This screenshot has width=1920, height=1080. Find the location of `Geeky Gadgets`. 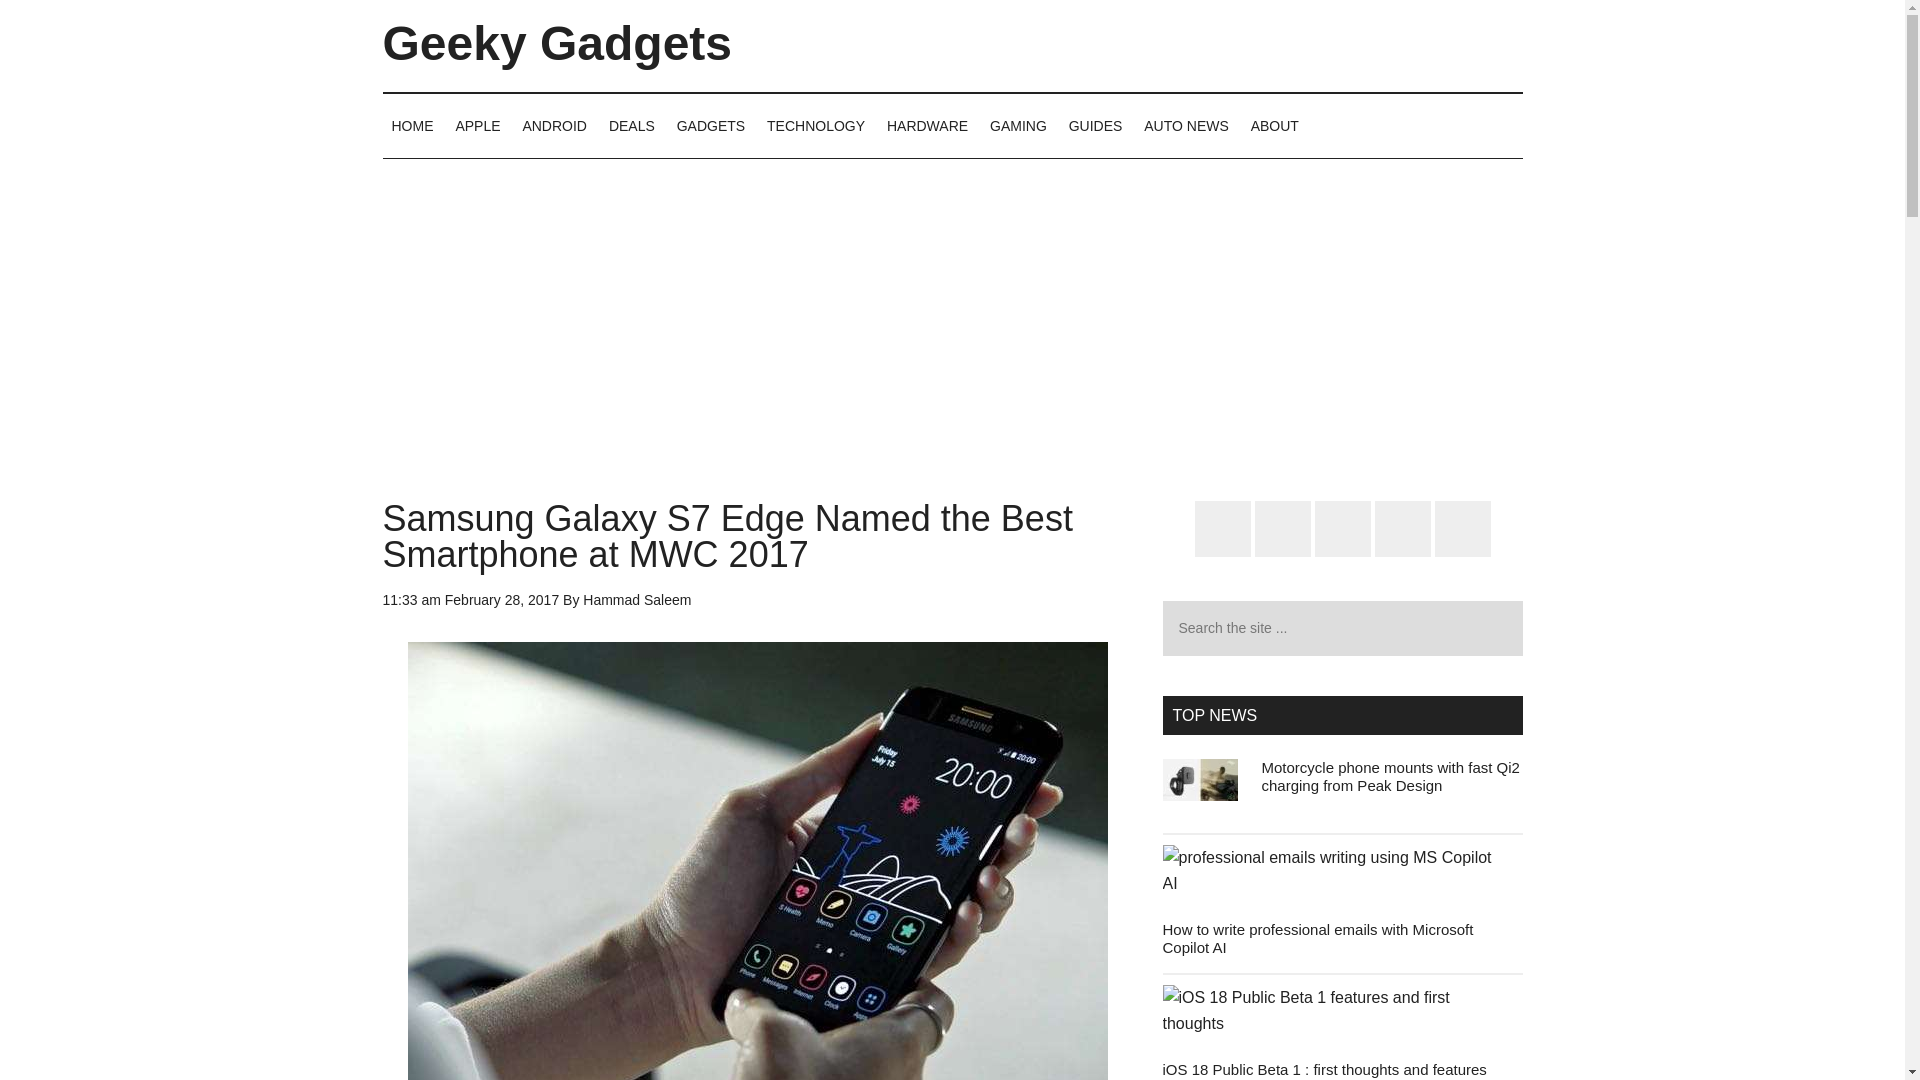

Geeky Gadgets is located at coordinates (556, 44).